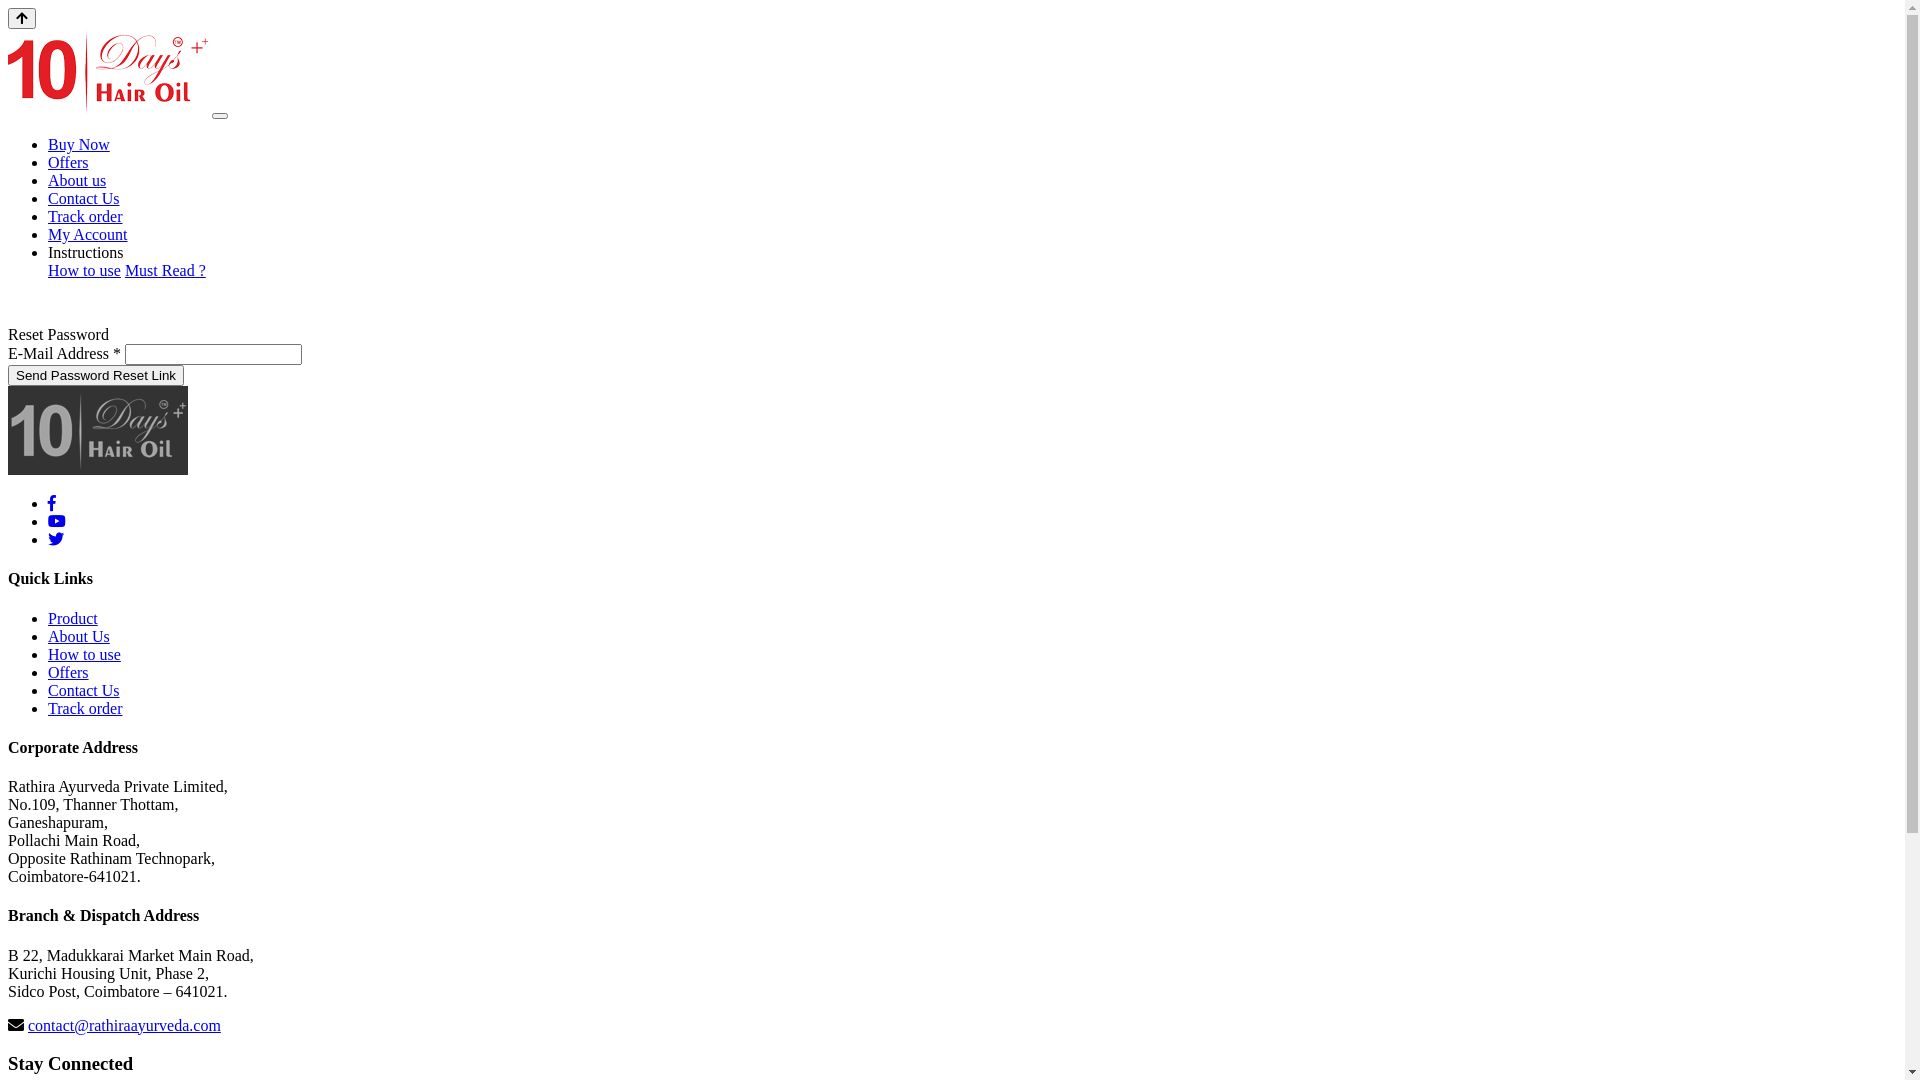  Describe the element at coordinates (85, 216) in the screenshot. I see `Track order` at that location.